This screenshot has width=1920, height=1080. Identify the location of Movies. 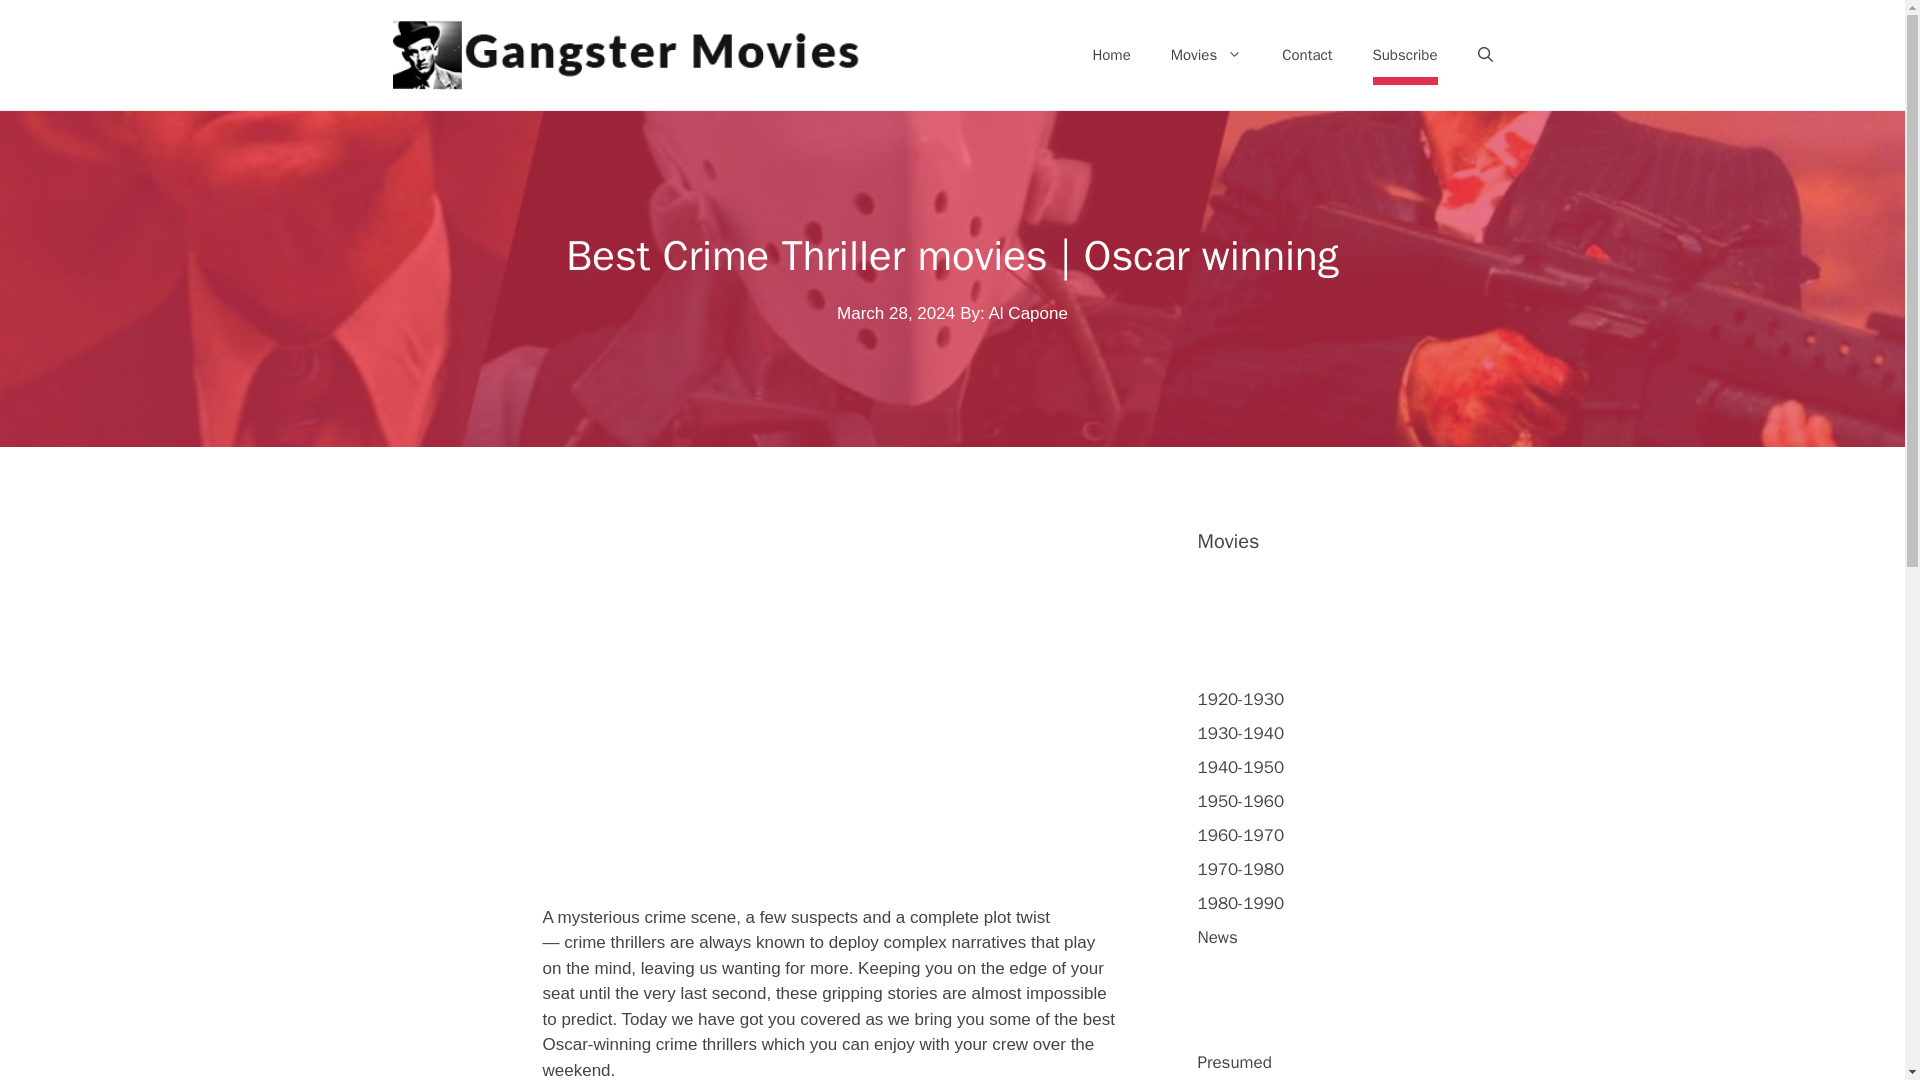
(1206, 54).